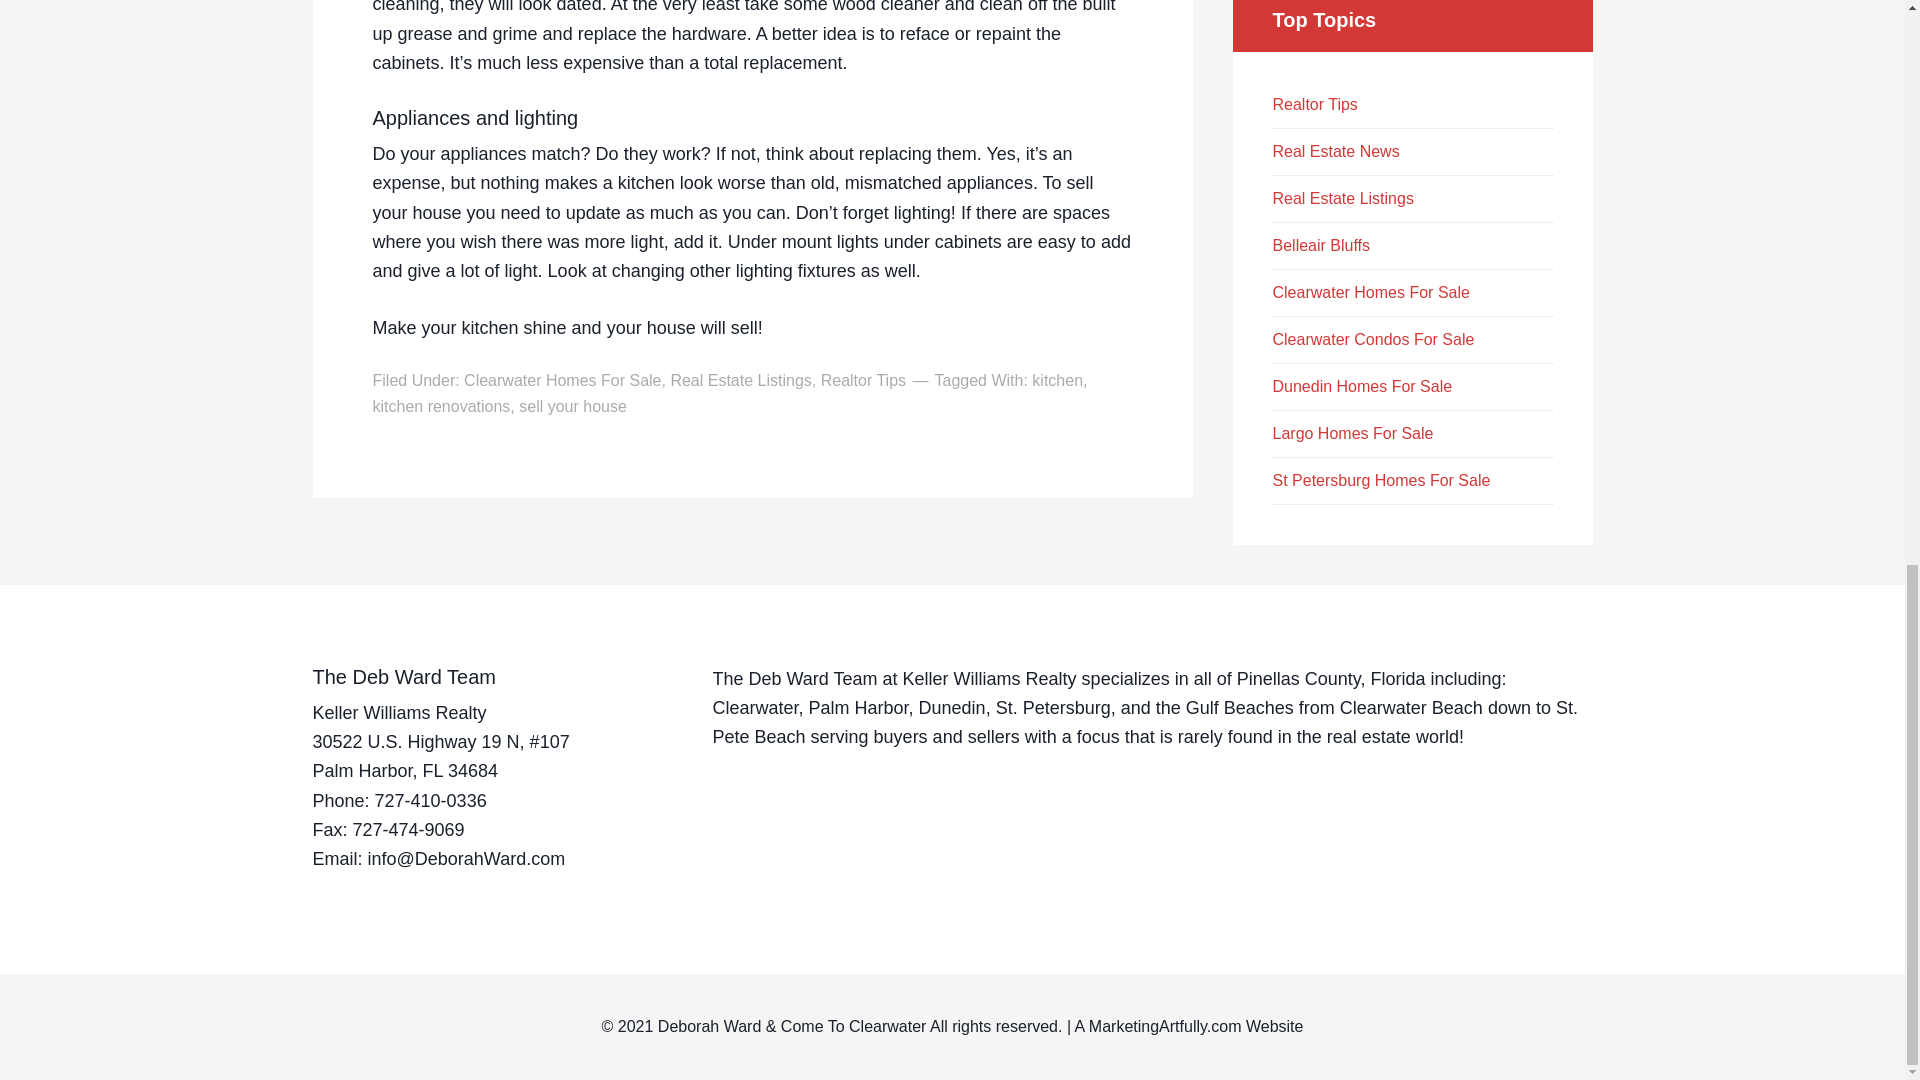  I want to click on Real Estate Listings, so click(740, 380).